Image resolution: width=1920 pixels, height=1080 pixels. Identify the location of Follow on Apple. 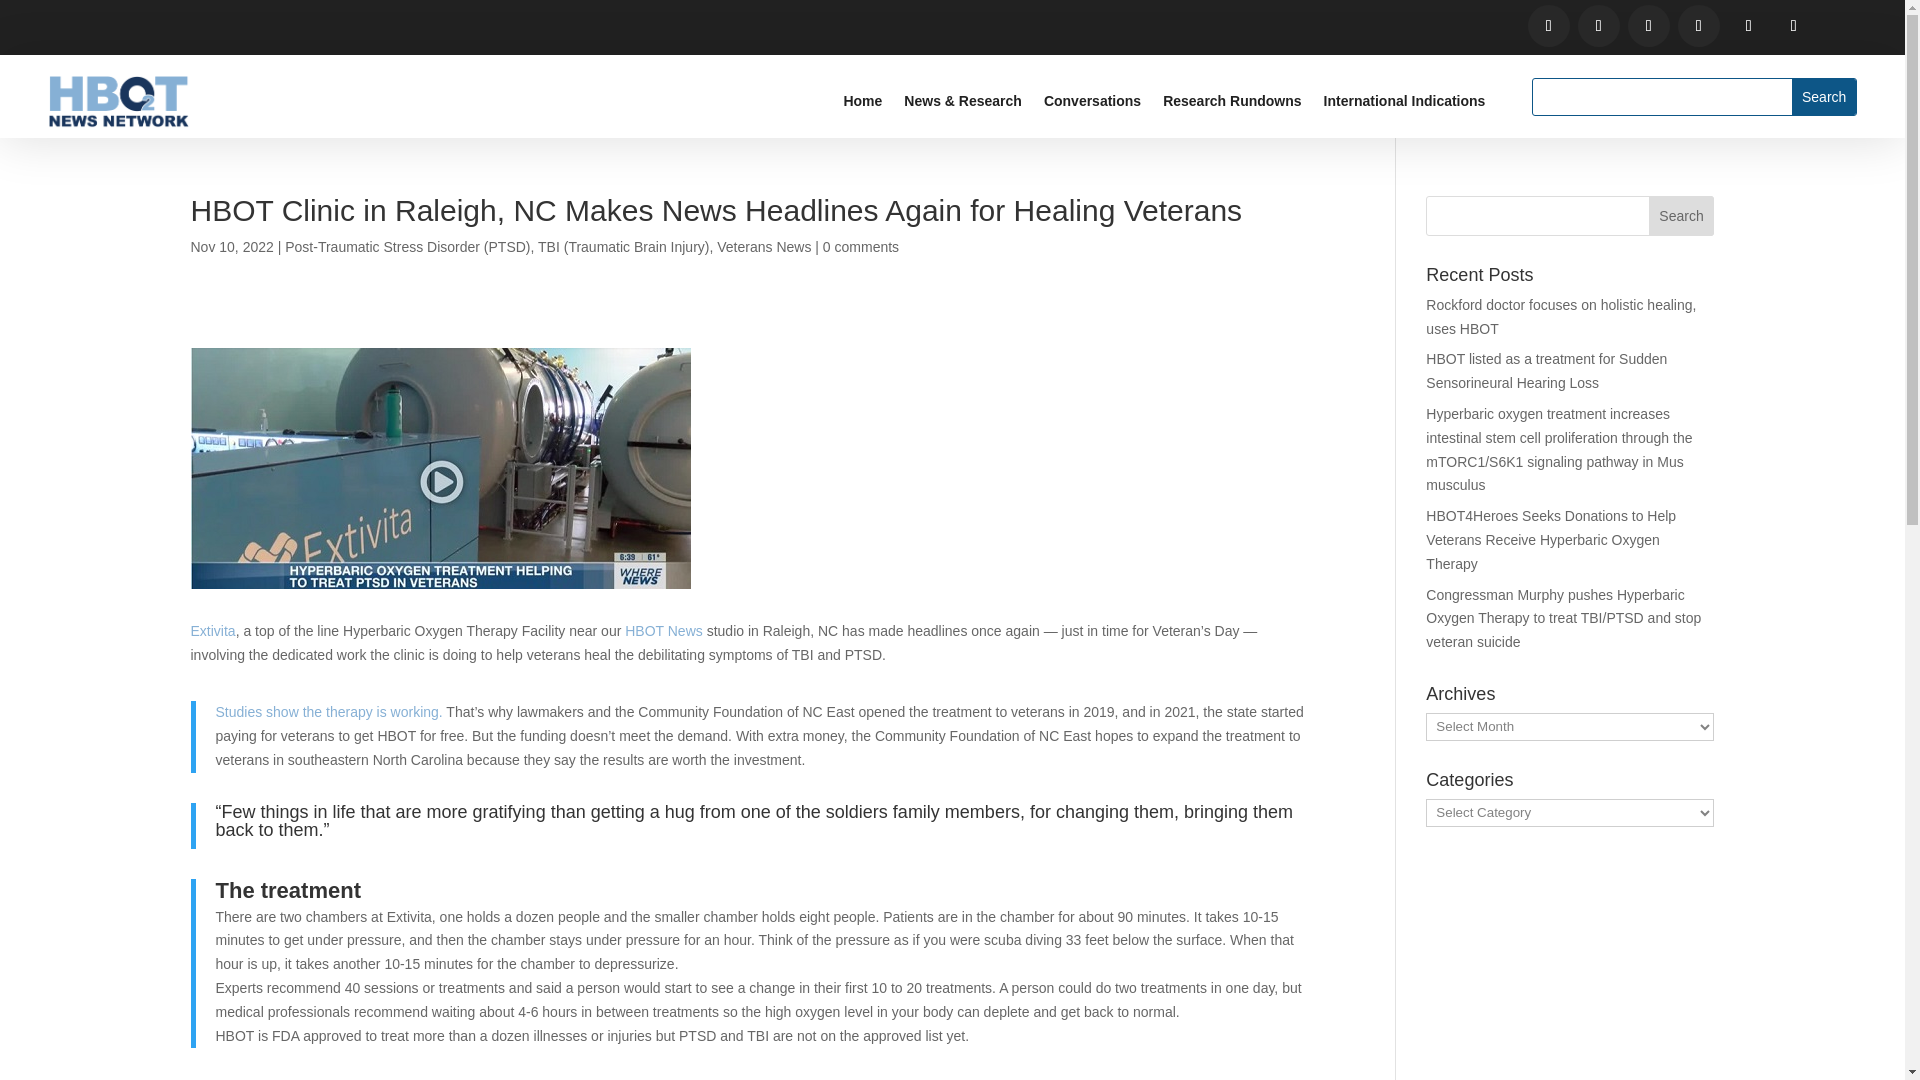
(1794, 26).